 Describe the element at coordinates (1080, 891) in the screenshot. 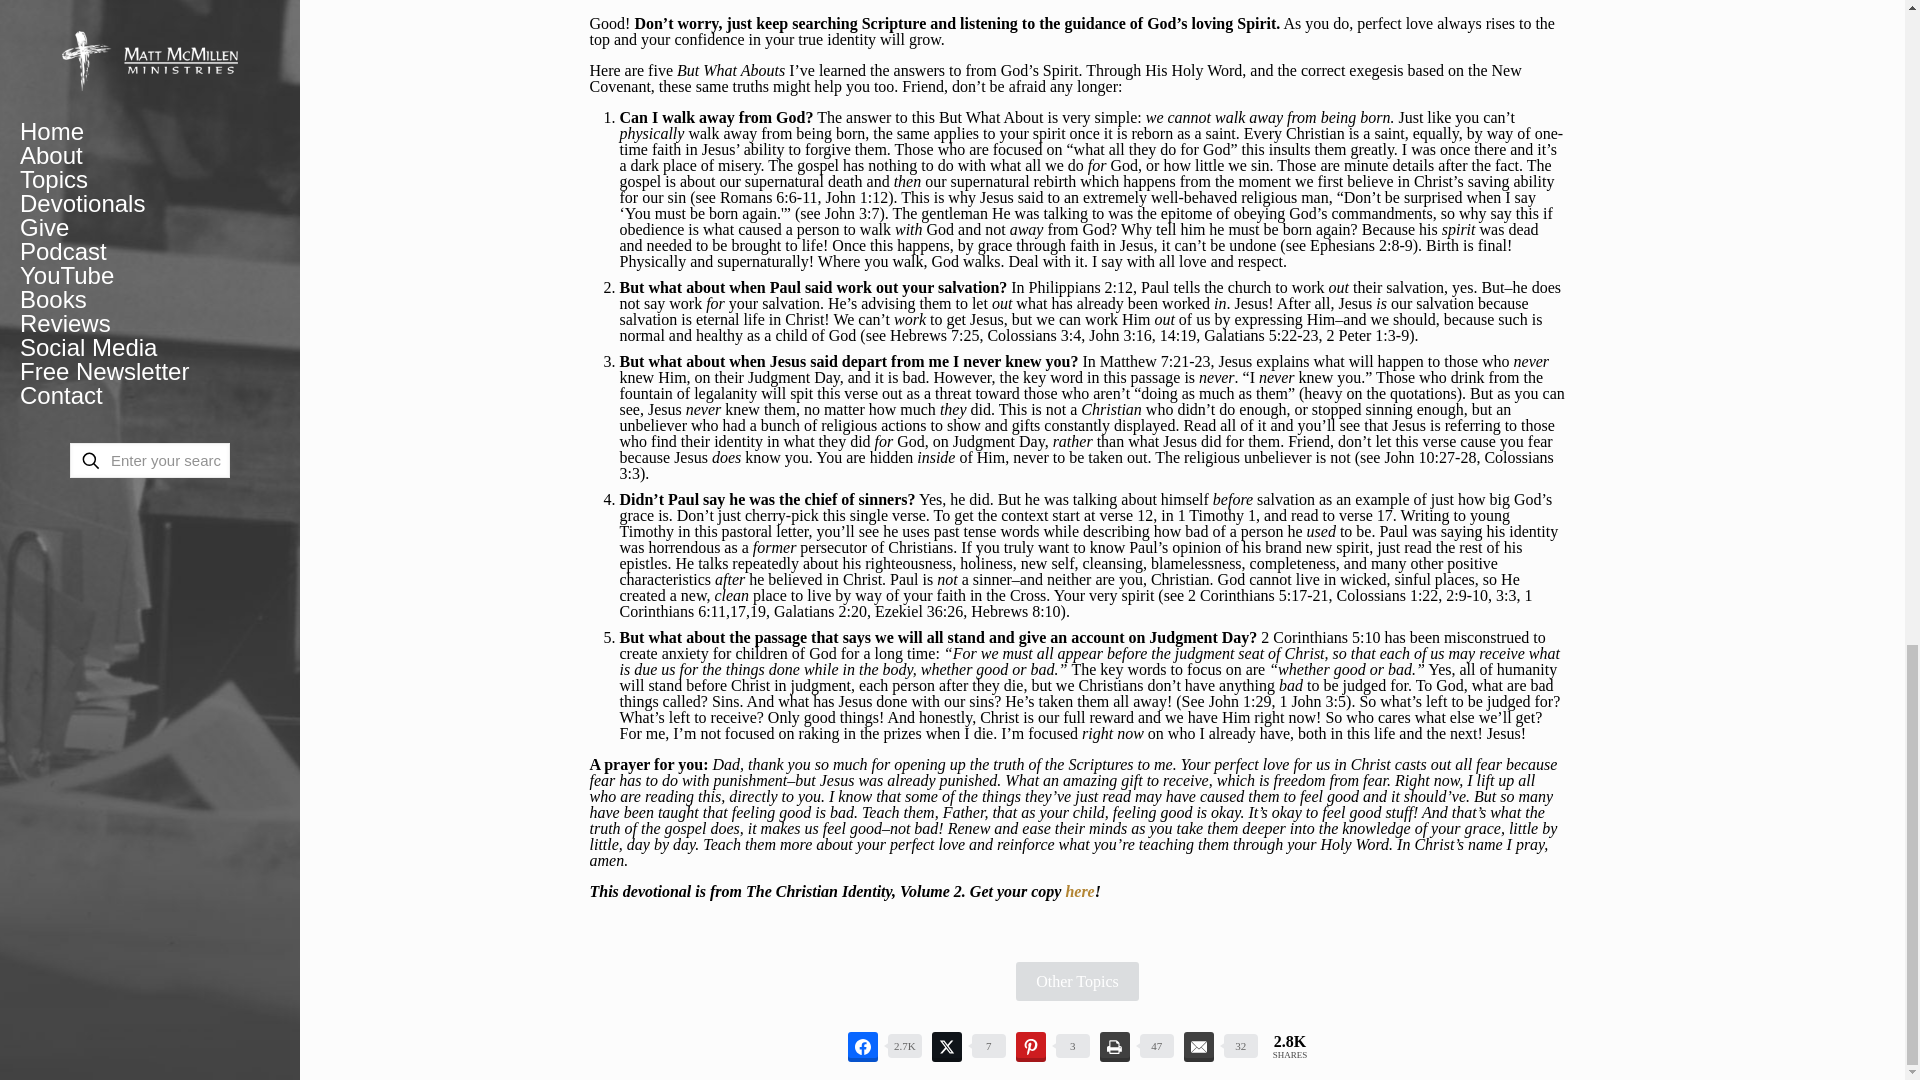

I see `here` at that location.